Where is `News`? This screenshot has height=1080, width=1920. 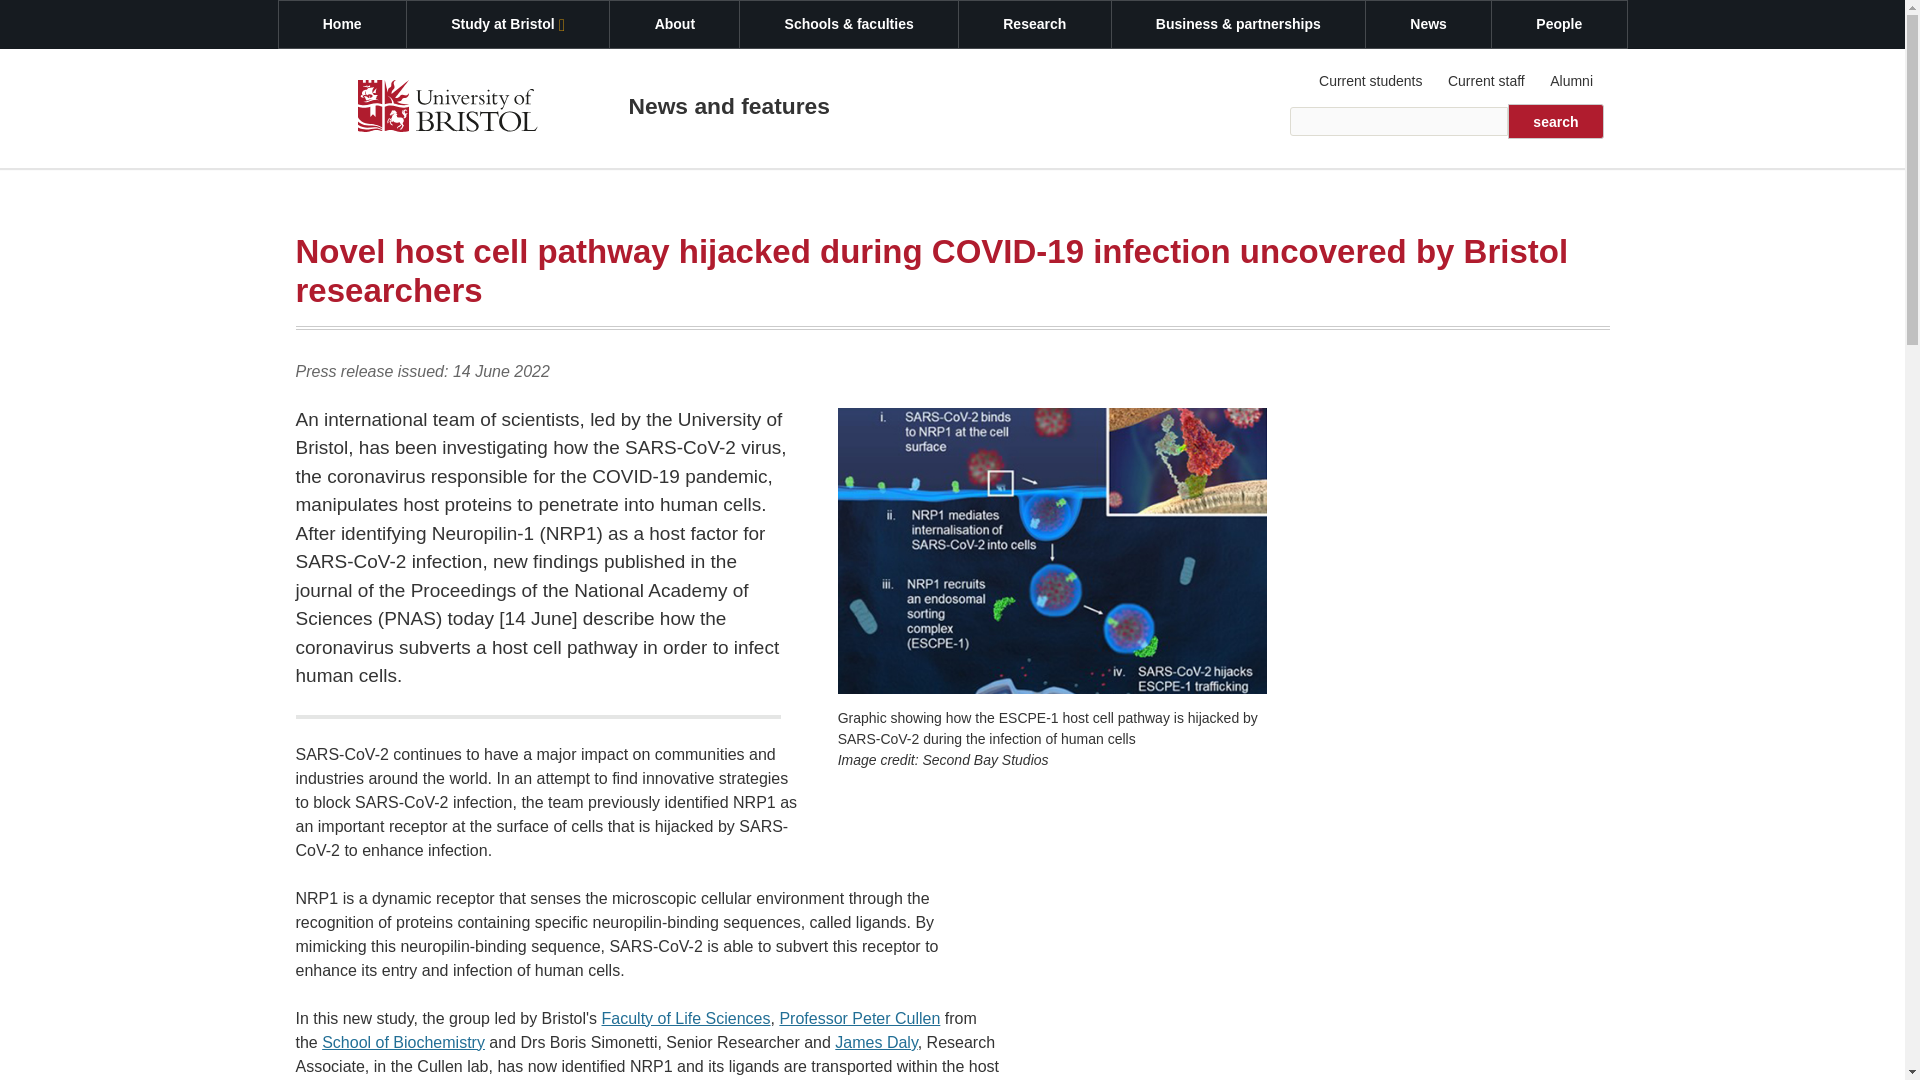 News is located at coordinates (1428, 24).